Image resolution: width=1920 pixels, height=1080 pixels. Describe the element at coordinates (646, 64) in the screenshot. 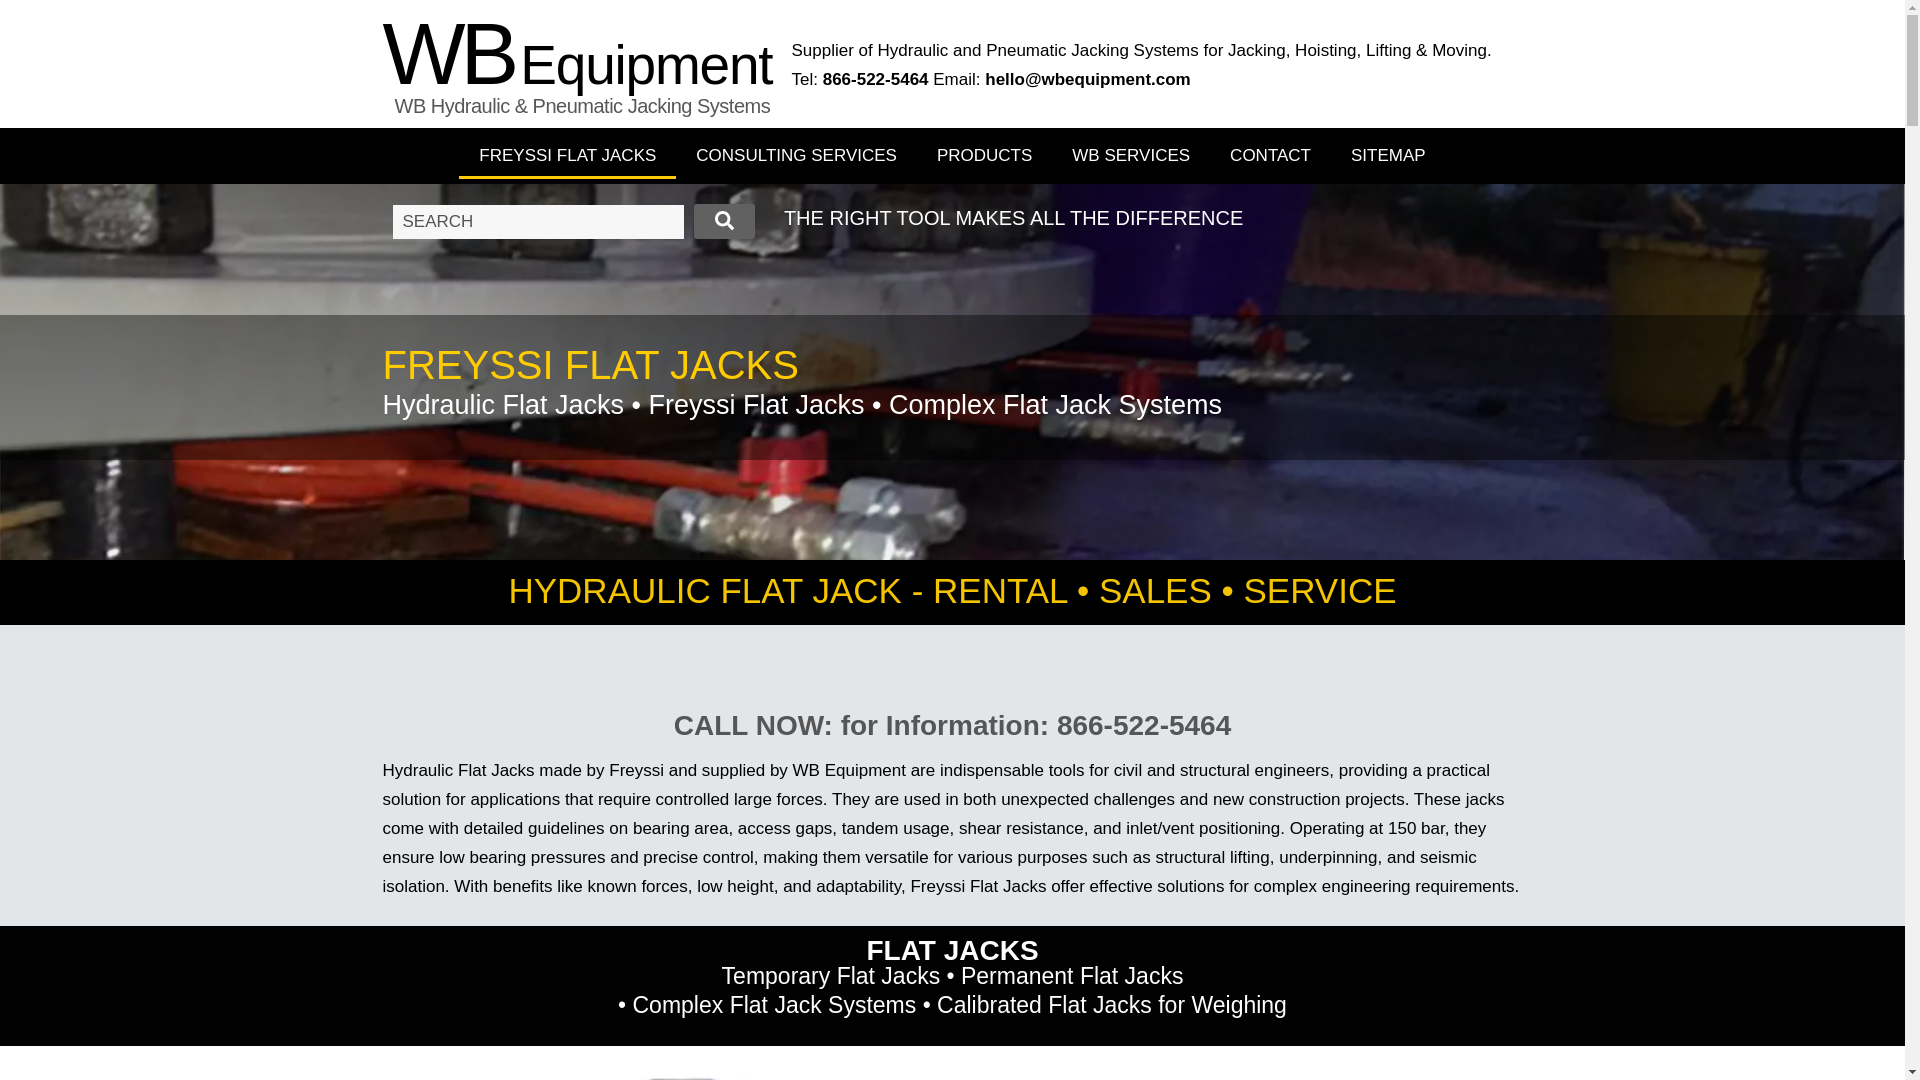

I see `Equipment` at that location.